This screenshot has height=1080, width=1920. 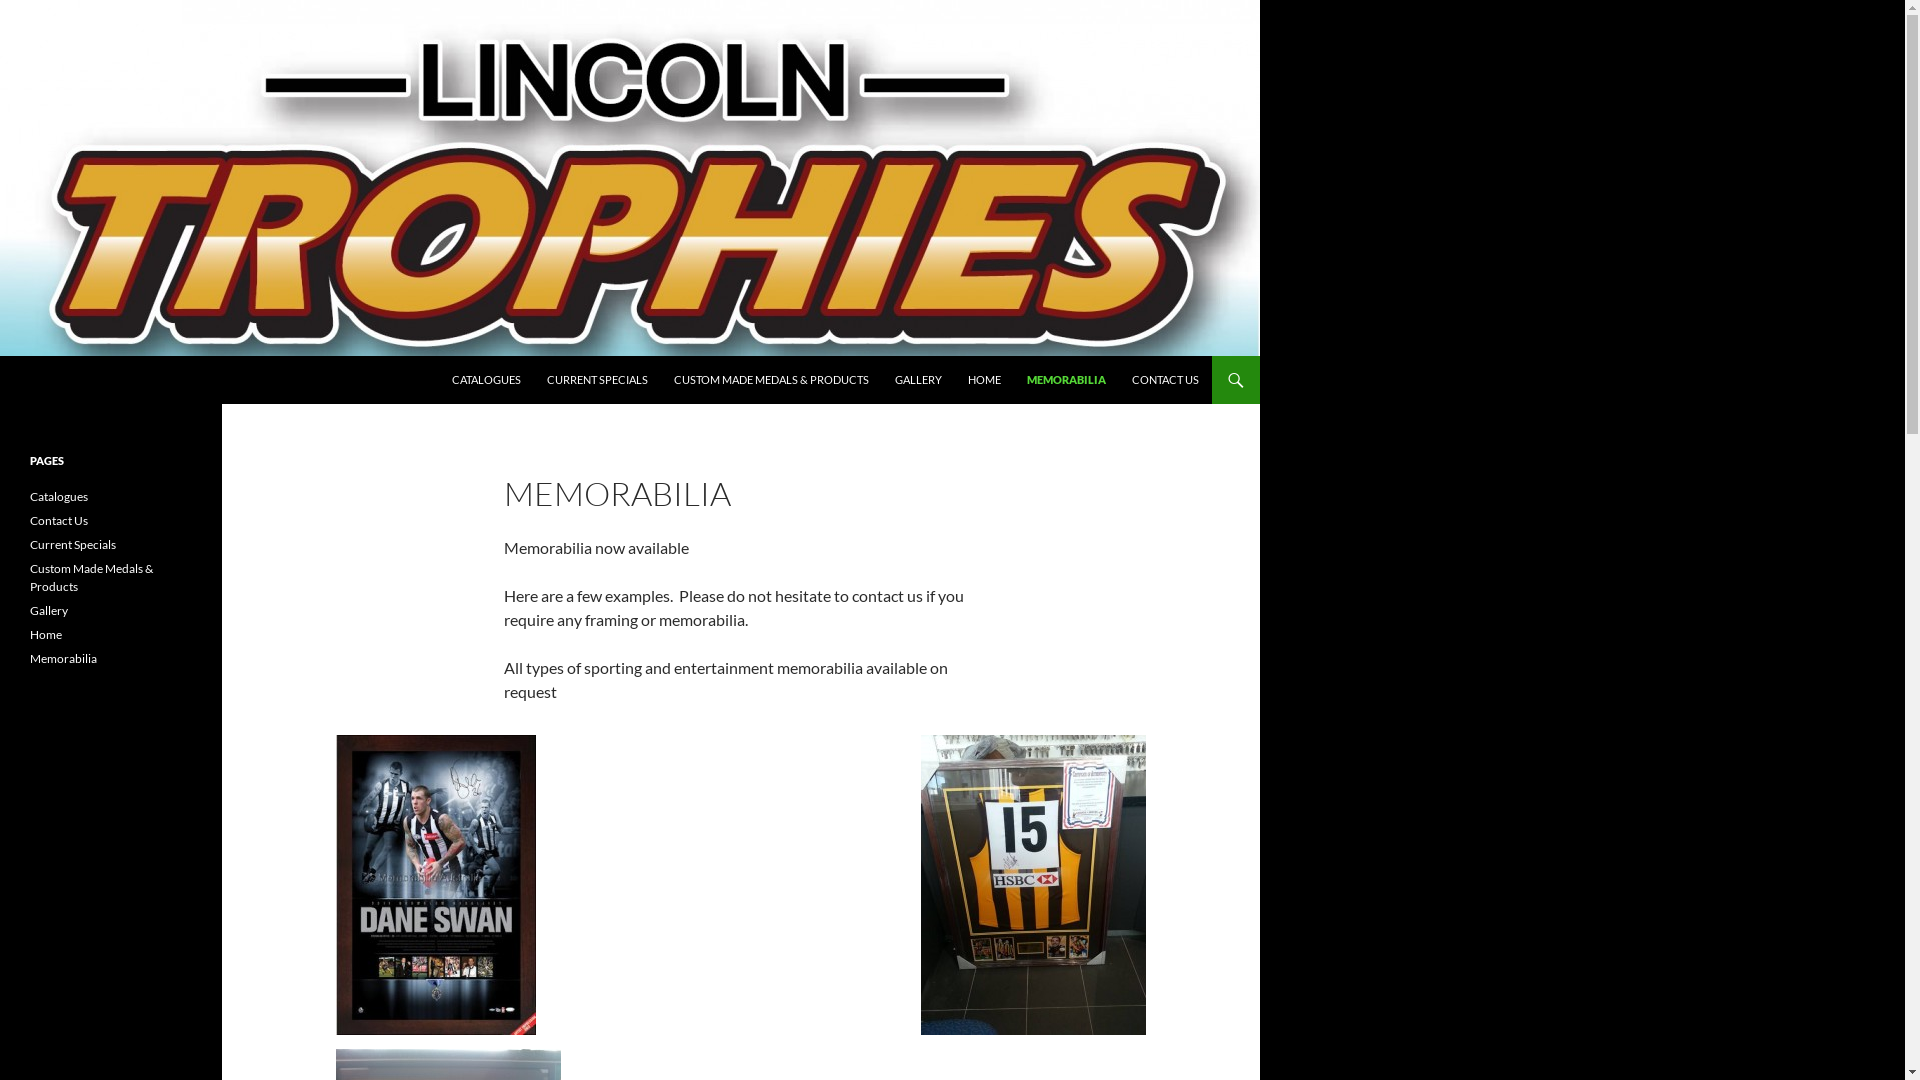 What do you see at coordinates (46, 634) in the screenshot?
I see `Home` at bounding box center [46, 634].